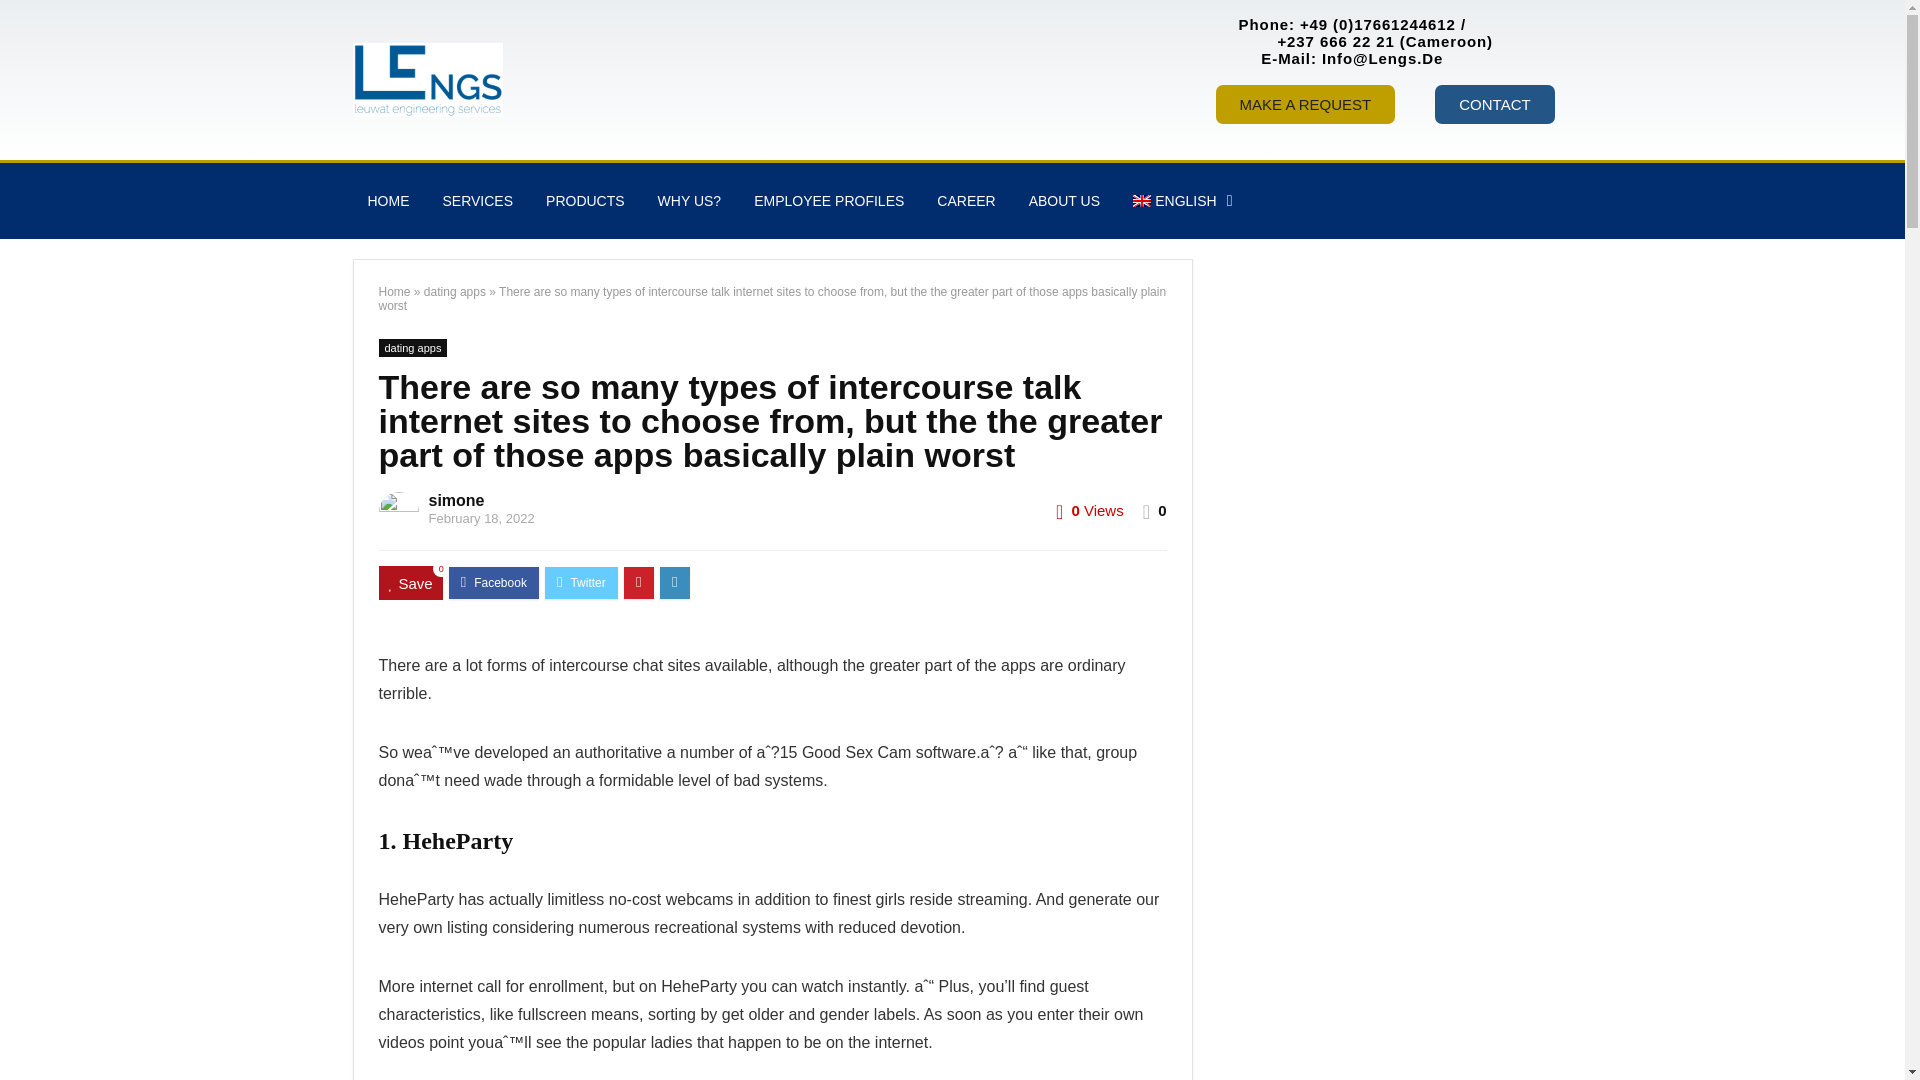 The image size is (1920, 1080). What do you see at coordinates (829, 200) in the screenshot?
I see `EMPLOYEE PROFILES` at bounding box center [829, 200].